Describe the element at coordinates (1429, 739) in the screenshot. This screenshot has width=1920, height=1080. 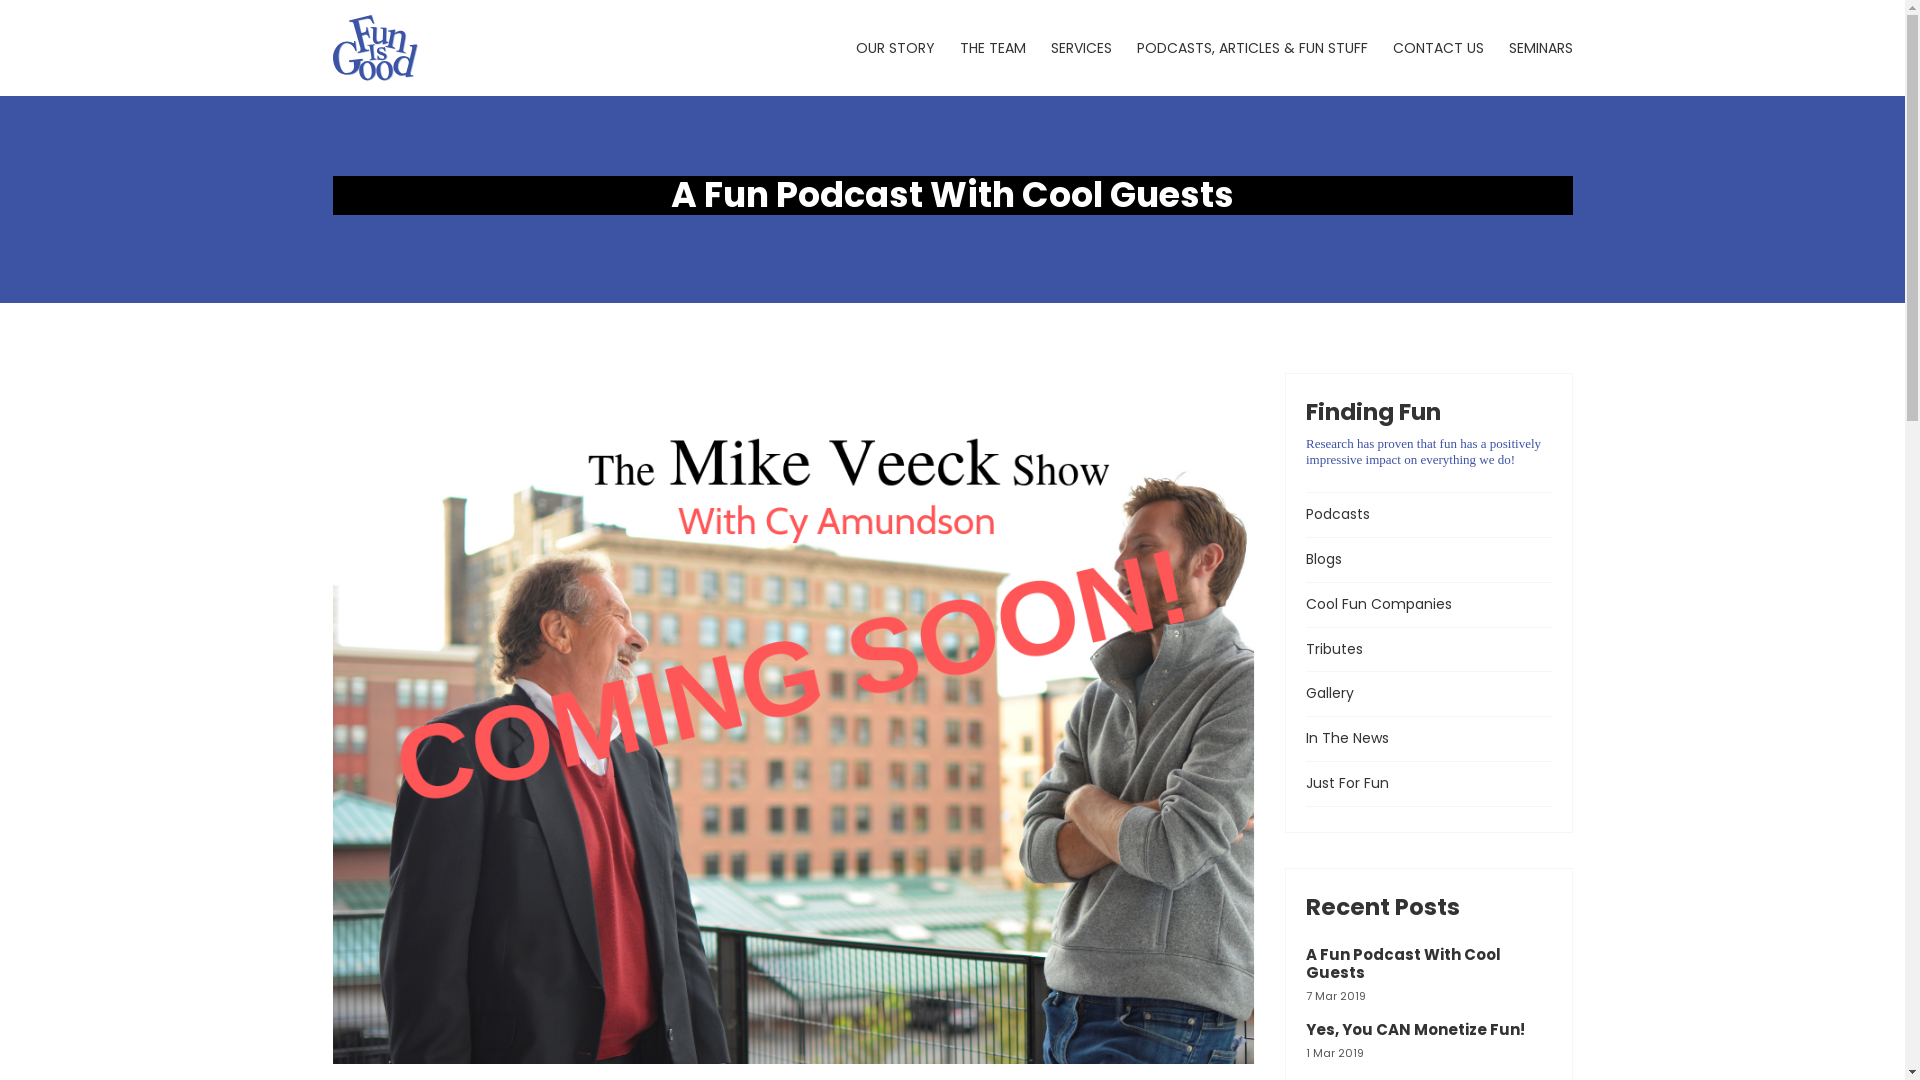
I see `In The News` at that location.